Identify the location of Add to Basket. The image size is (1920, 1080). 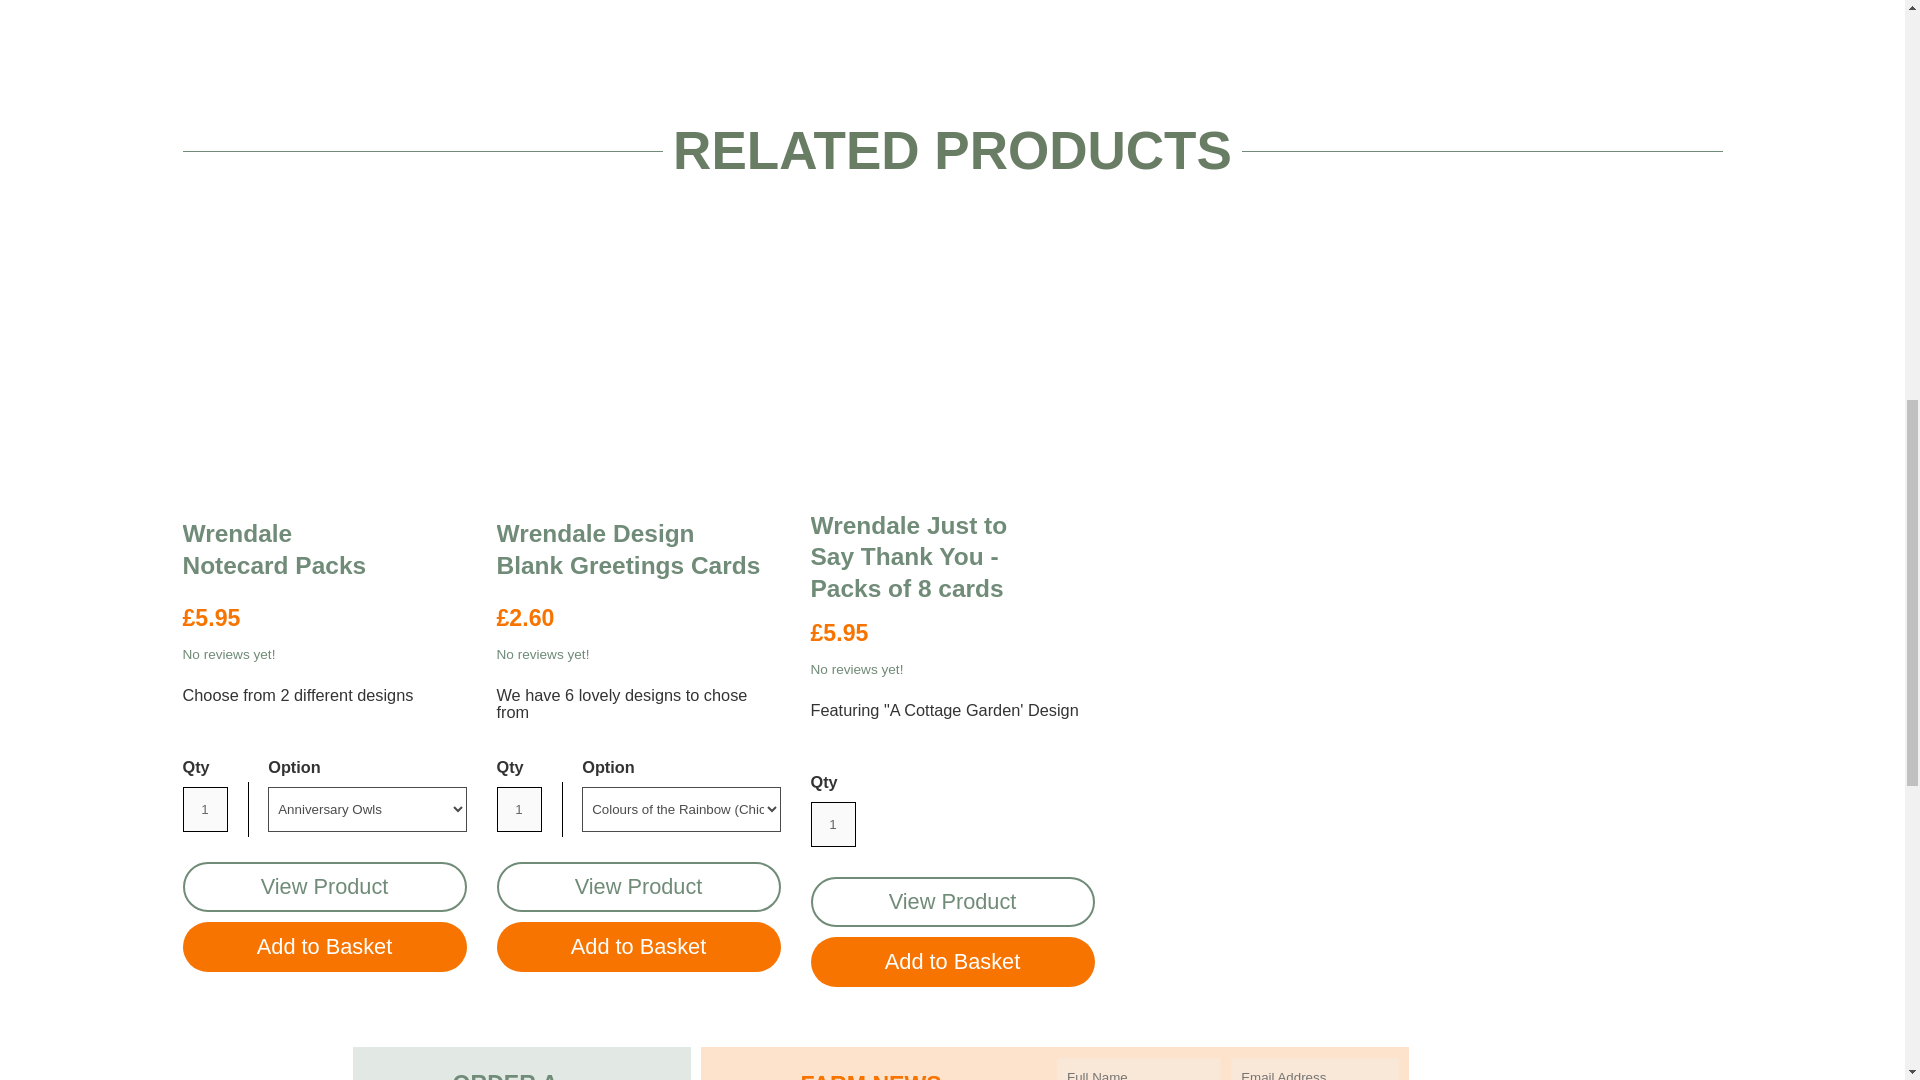
(637, 947).